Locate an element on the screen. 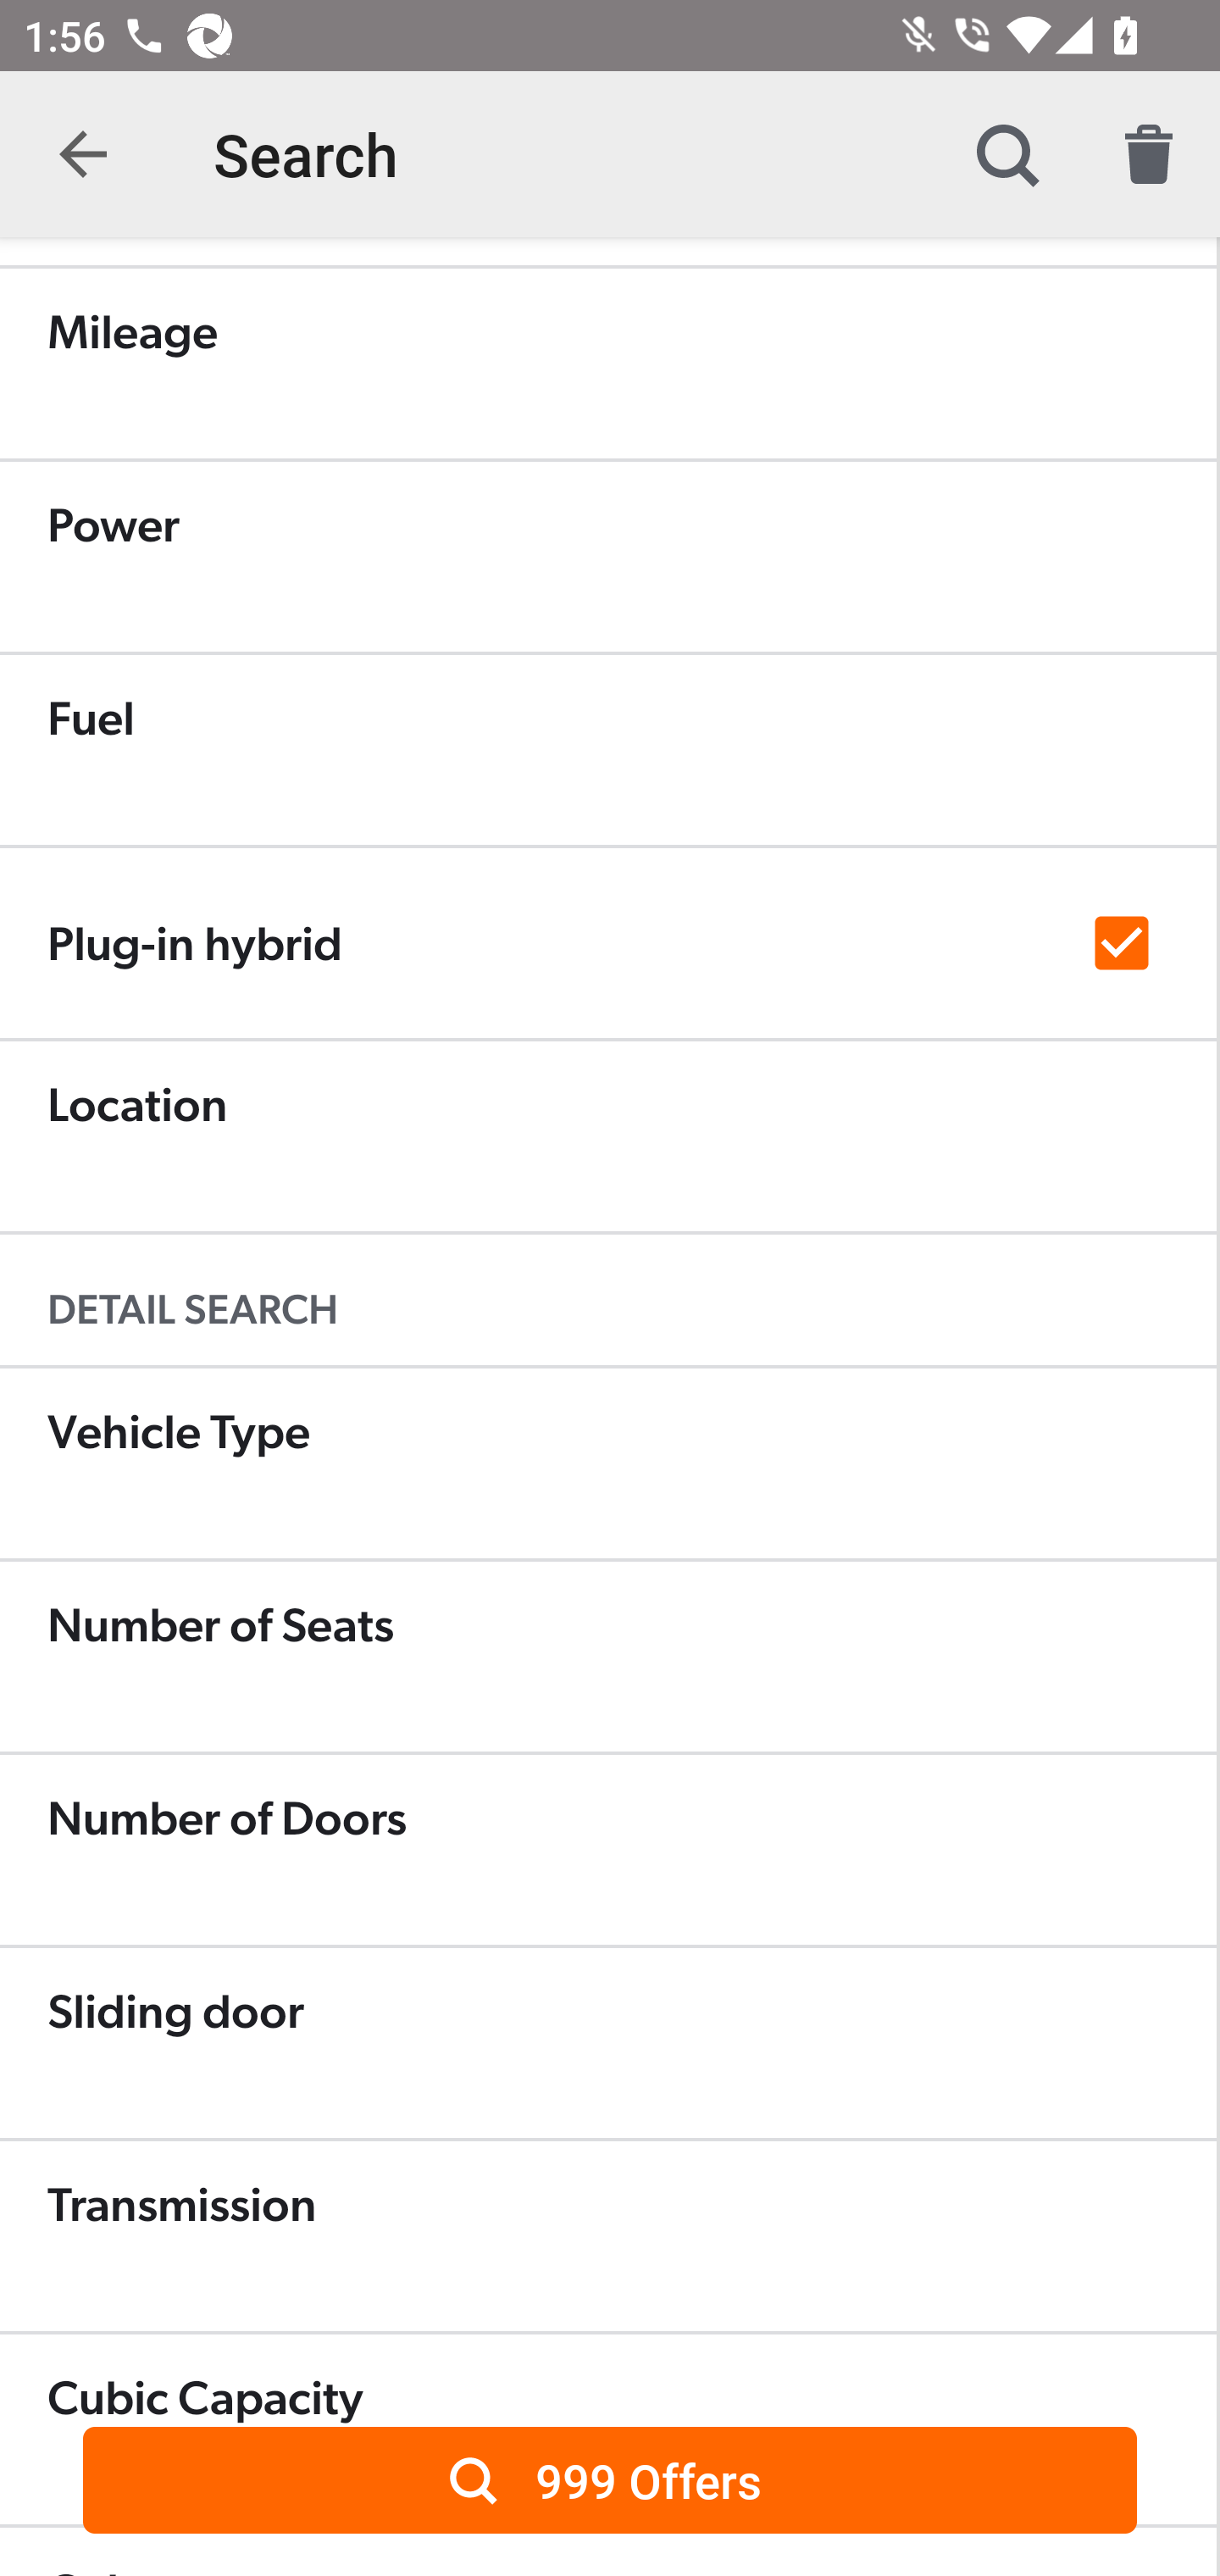 The width and height of the screenshot is (1220, 2576). Sliding door is located at coordinates (608, 2042).